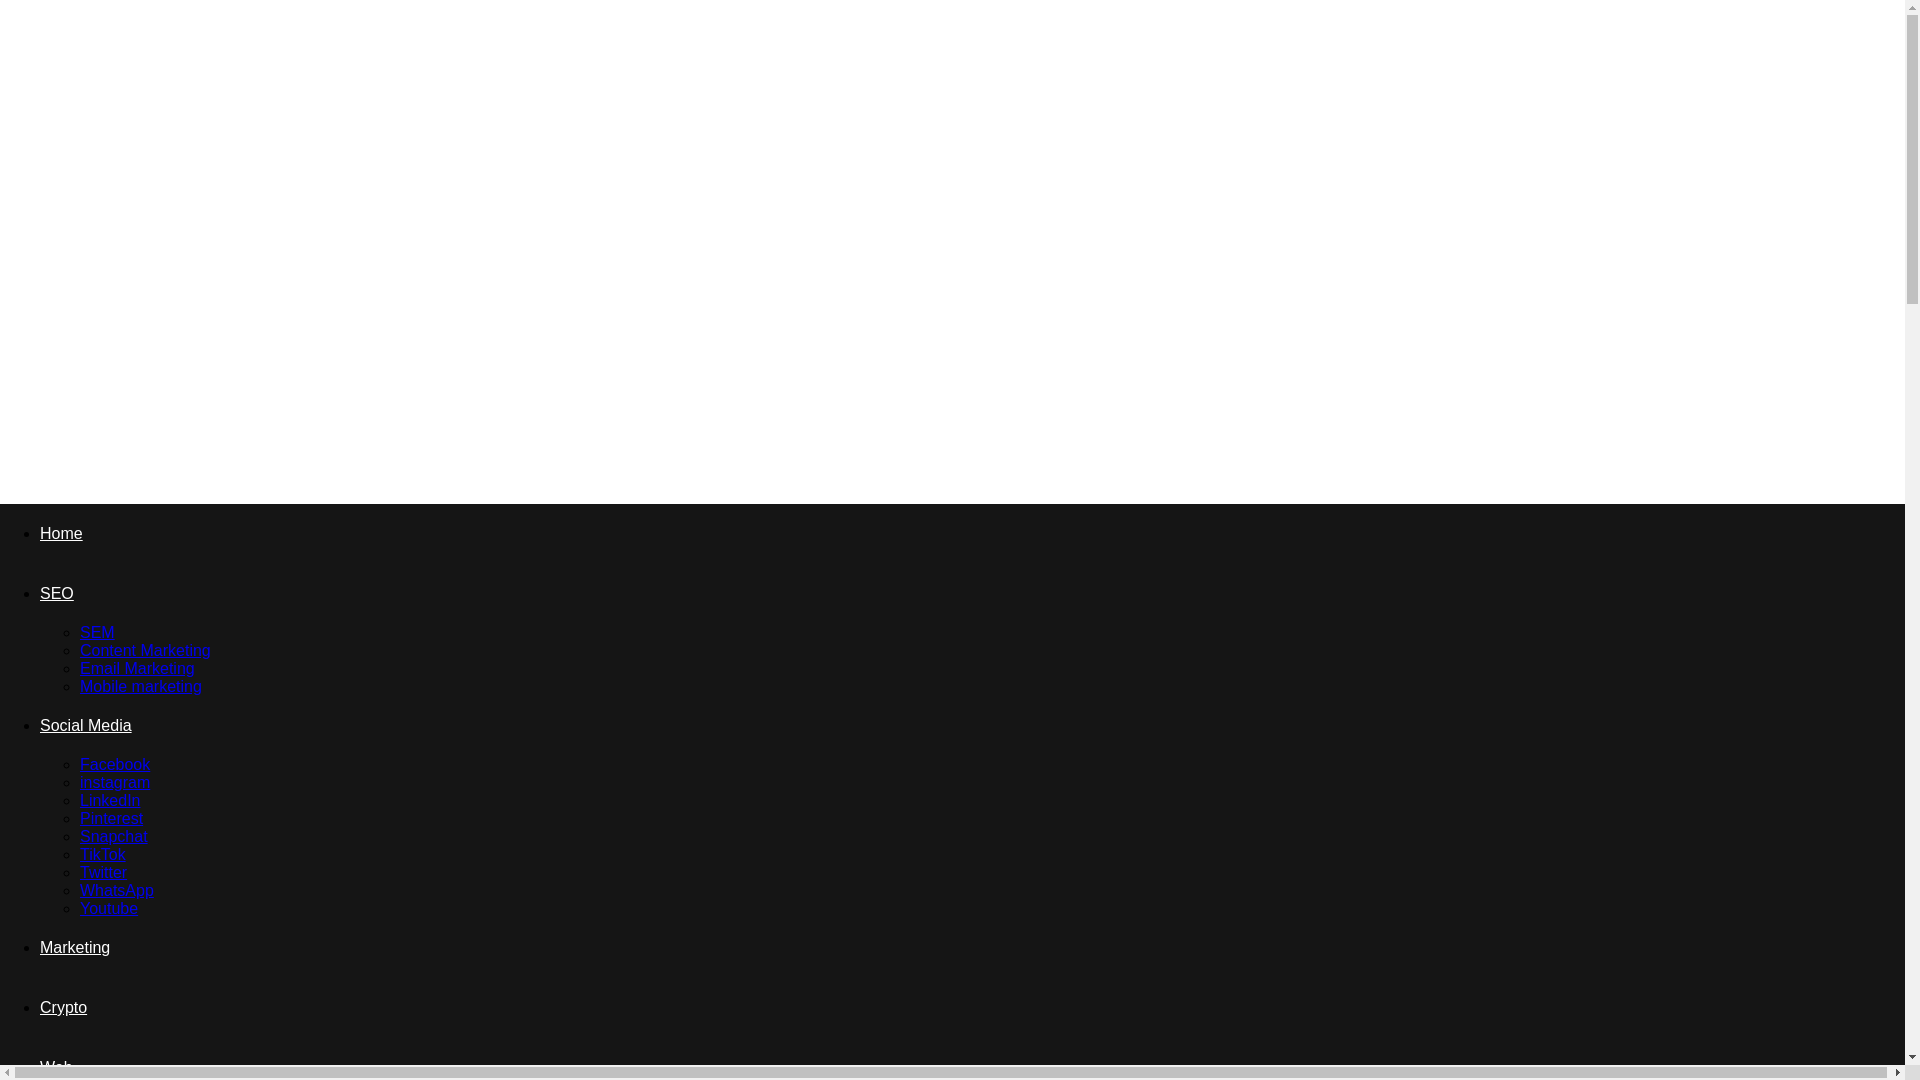 This screenshot has height=1080, width=1920. I want to click on SEM, so click(98, 632).